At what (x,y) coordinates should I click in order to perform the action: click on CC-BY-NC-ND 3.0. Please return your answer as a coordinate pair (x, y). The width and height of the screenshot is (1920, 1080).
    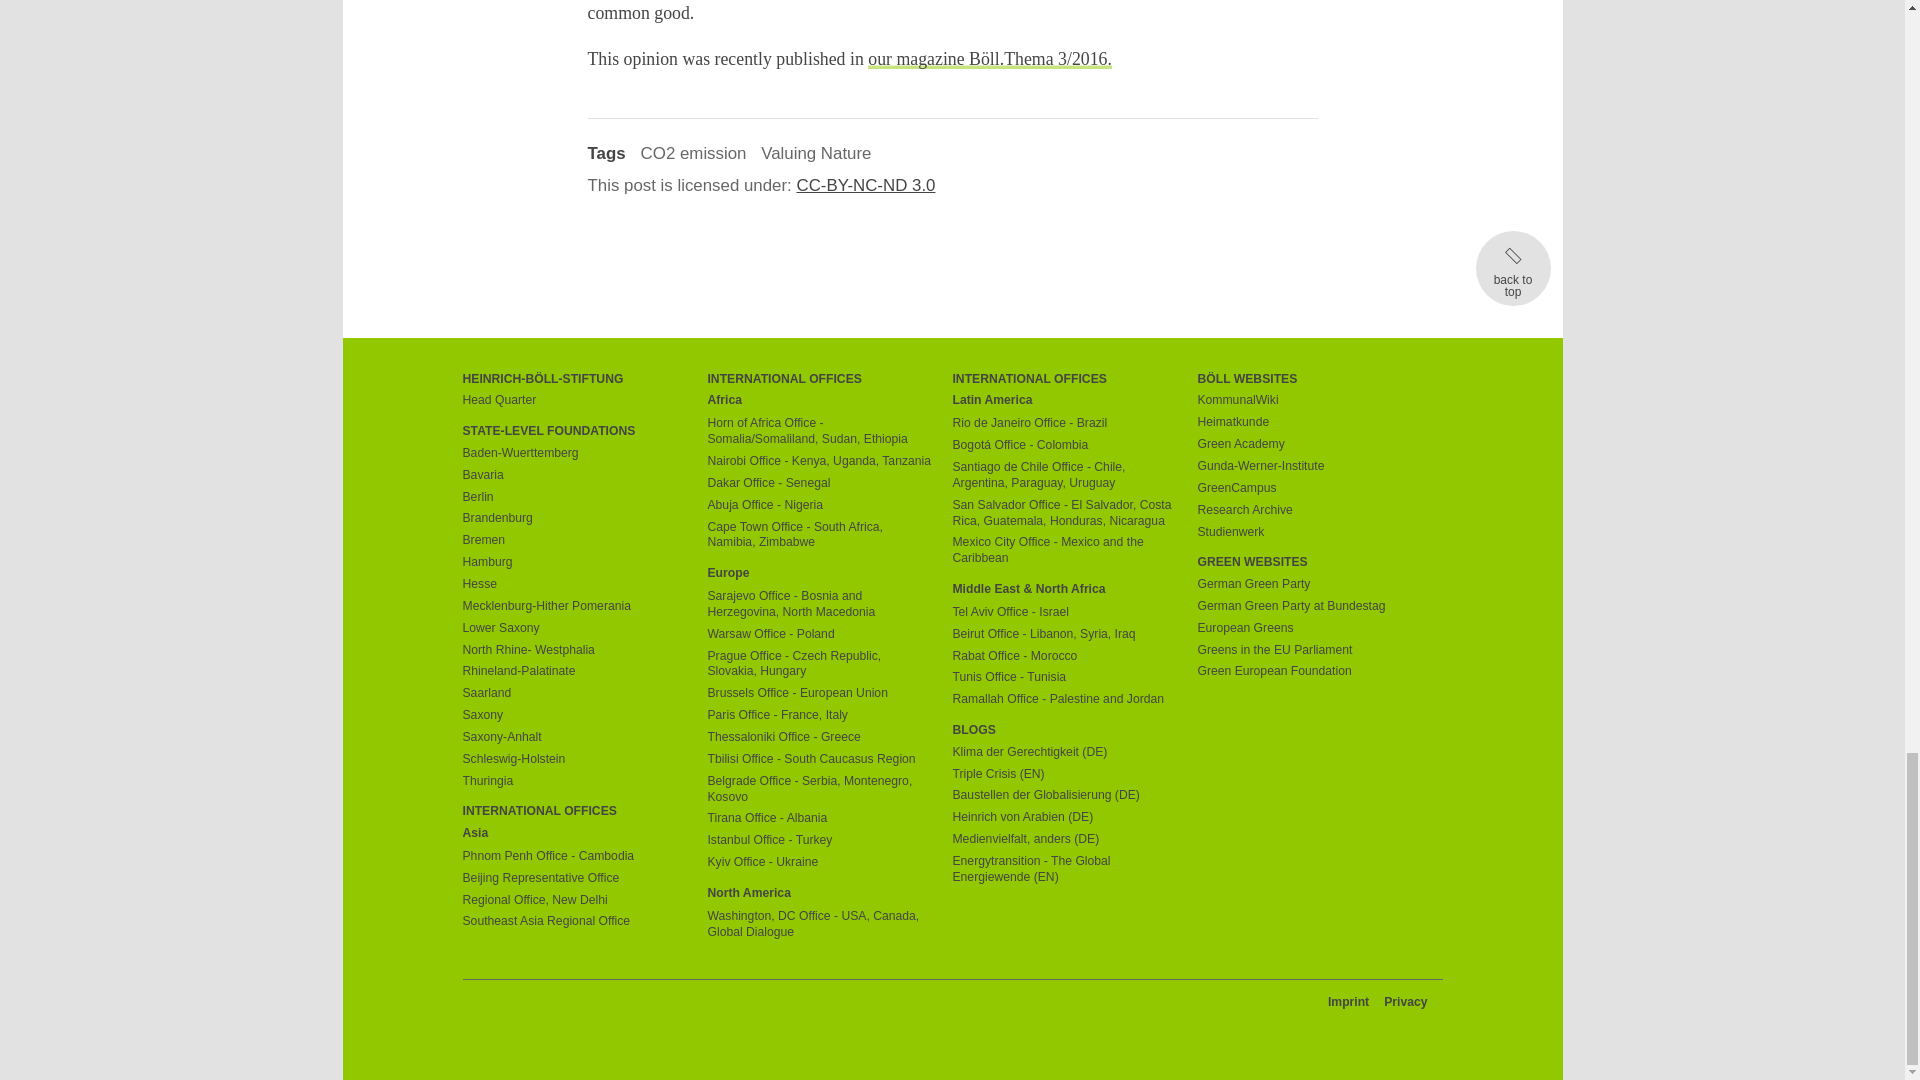
    Looking at the image, I should click on (874, 186).